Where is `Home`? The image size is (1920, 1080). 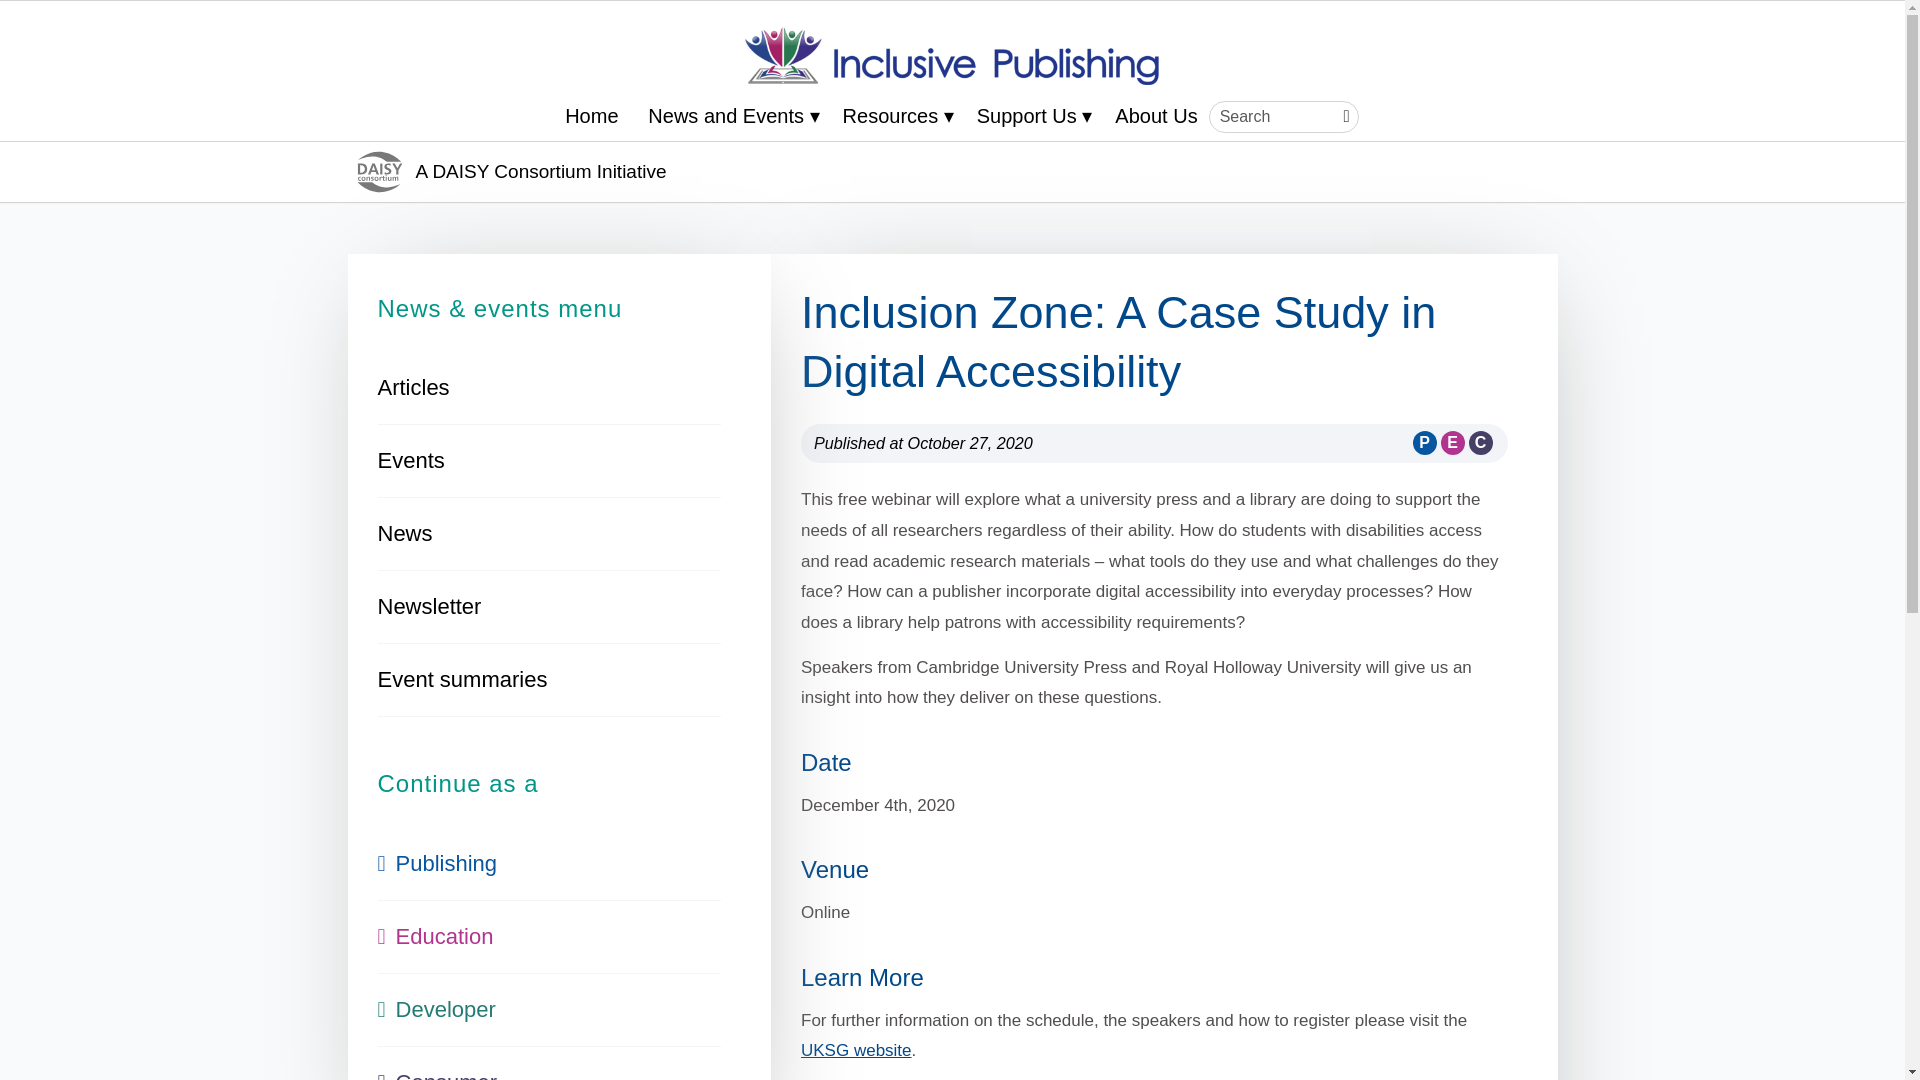
Home is located at coordinates (590, 116).